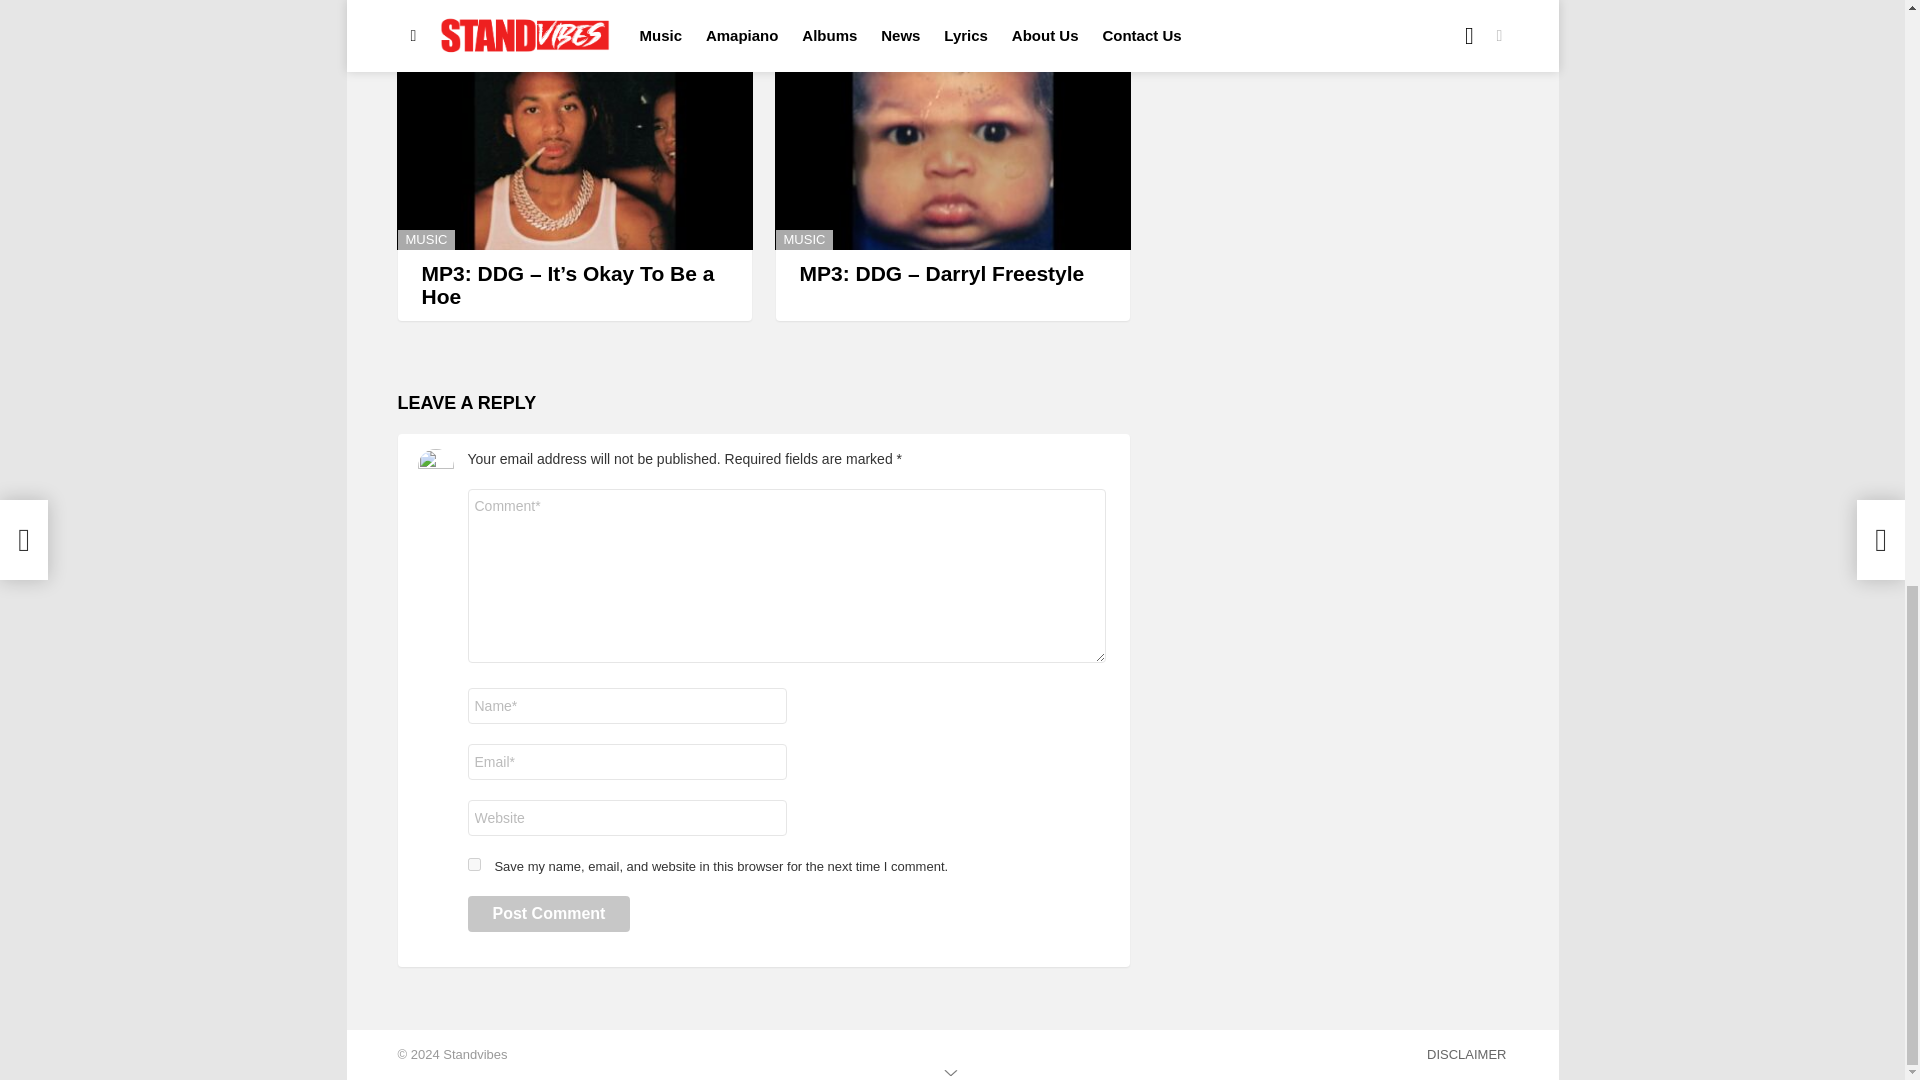 Image resolution: width=1920 pixels, height=1080 pixels. Describe the element at coordinates (550, 914) in the screenshot. I see `Post Comment` at that location.